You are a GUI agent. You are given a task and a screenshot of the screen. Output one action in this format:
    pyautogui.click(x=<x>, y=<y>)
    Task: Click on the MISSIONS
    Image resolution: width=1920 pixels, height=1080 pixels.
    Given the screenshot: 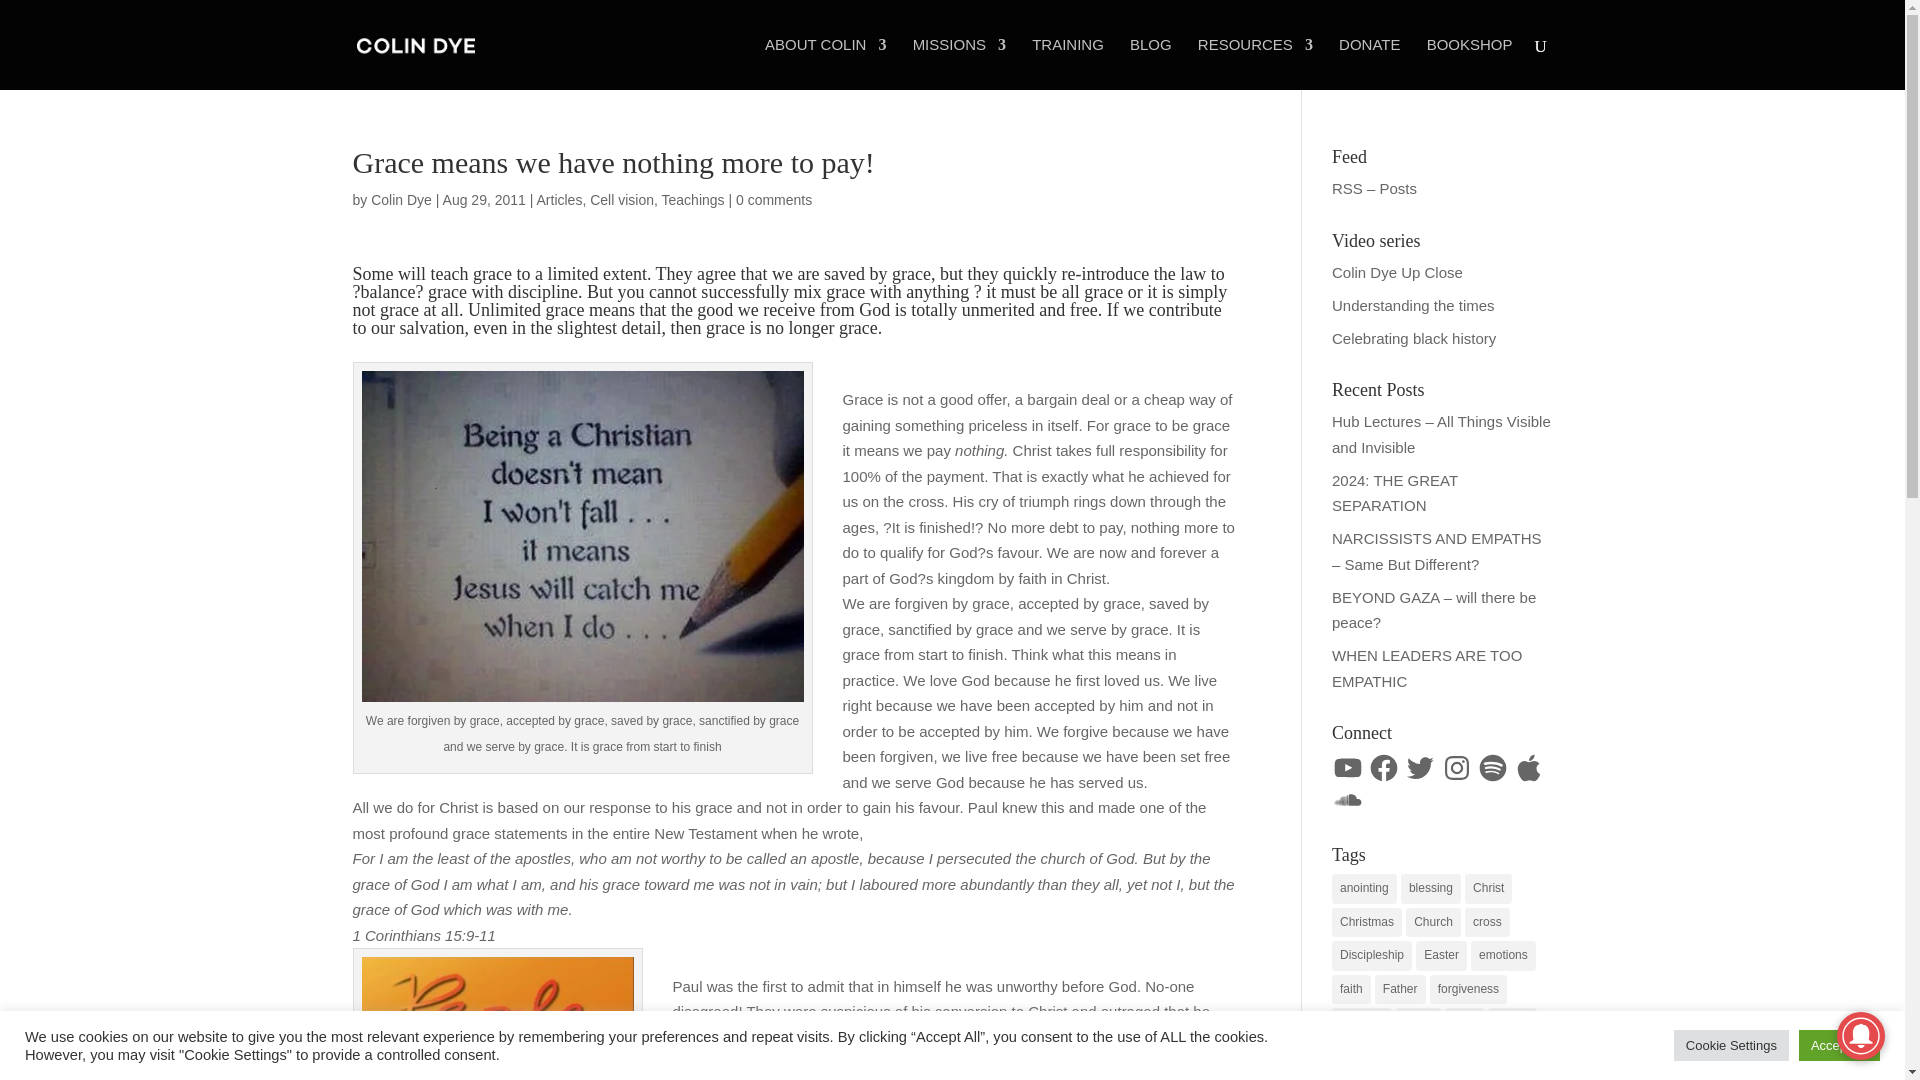 What is the action you would take?
    pyautogui.click(x=960, y=63)
    